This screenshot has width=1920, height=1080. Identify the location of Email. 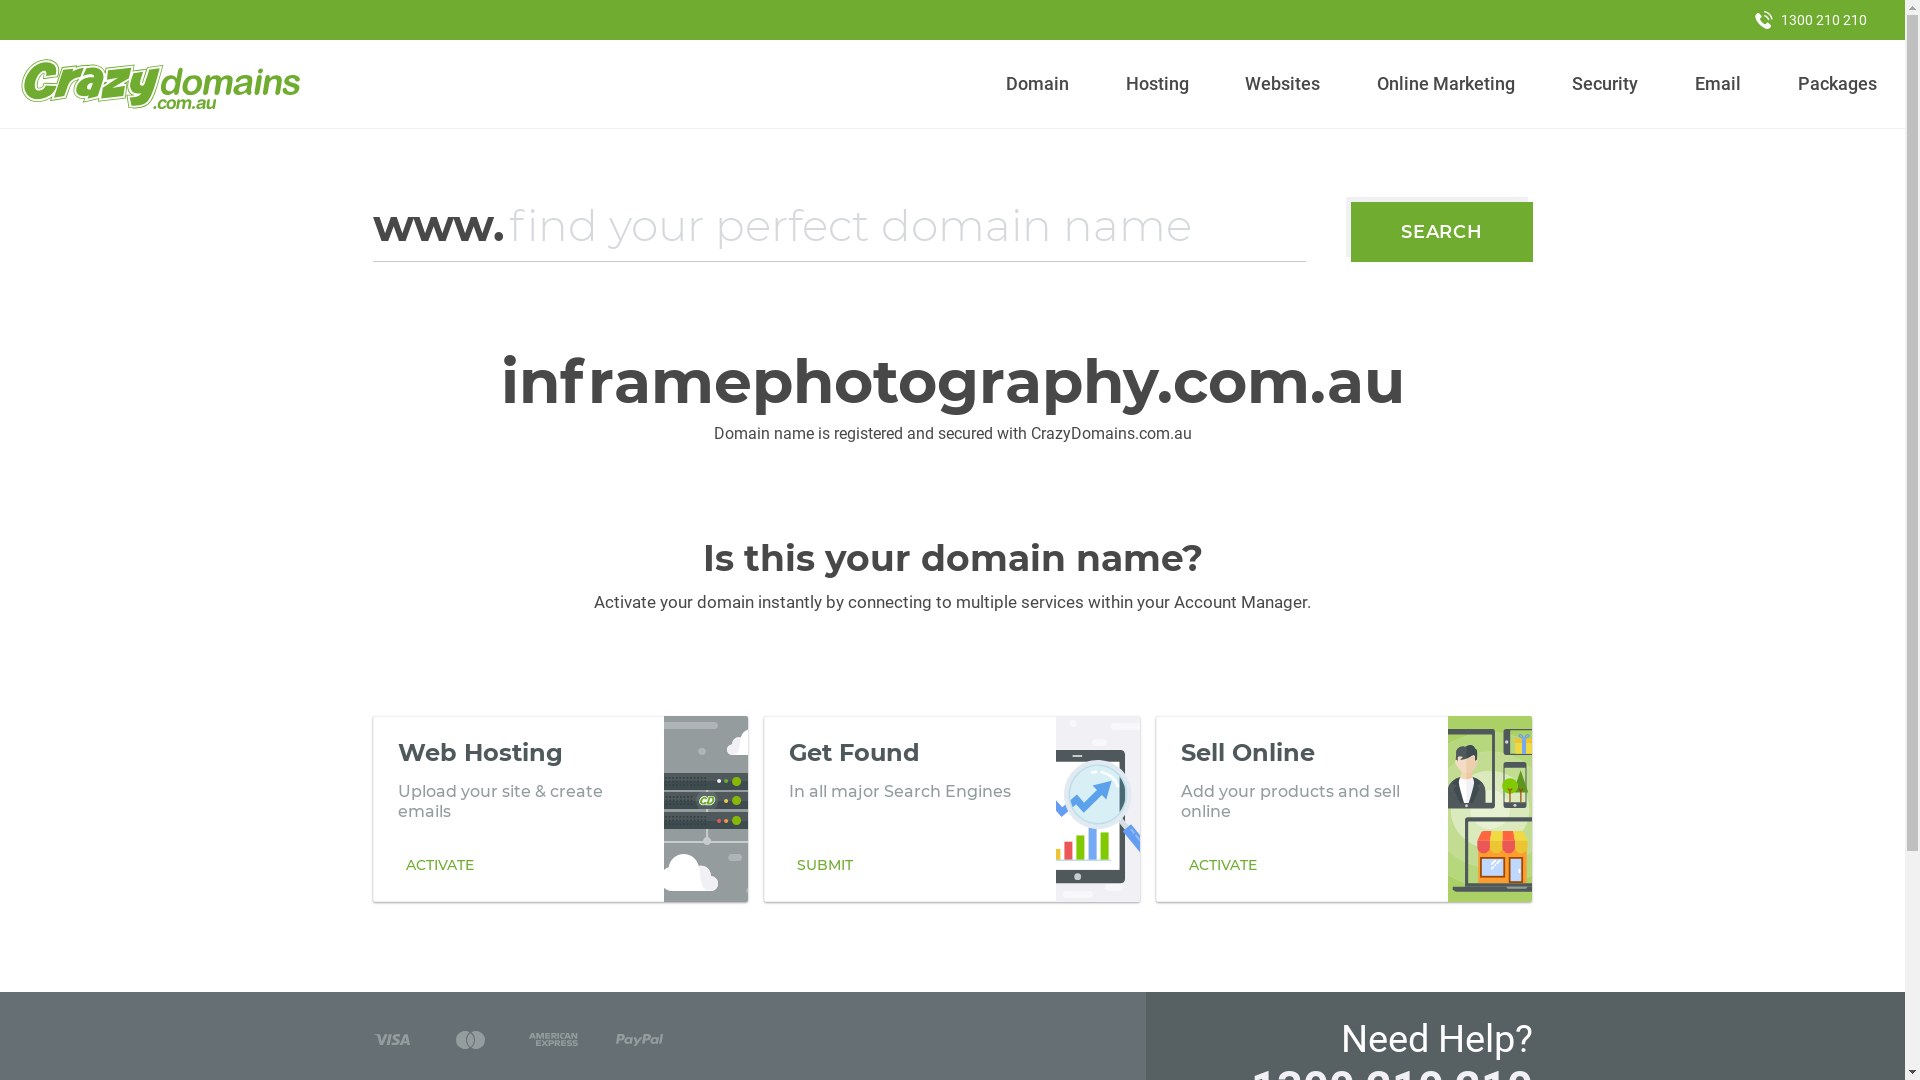
(1718, 84).